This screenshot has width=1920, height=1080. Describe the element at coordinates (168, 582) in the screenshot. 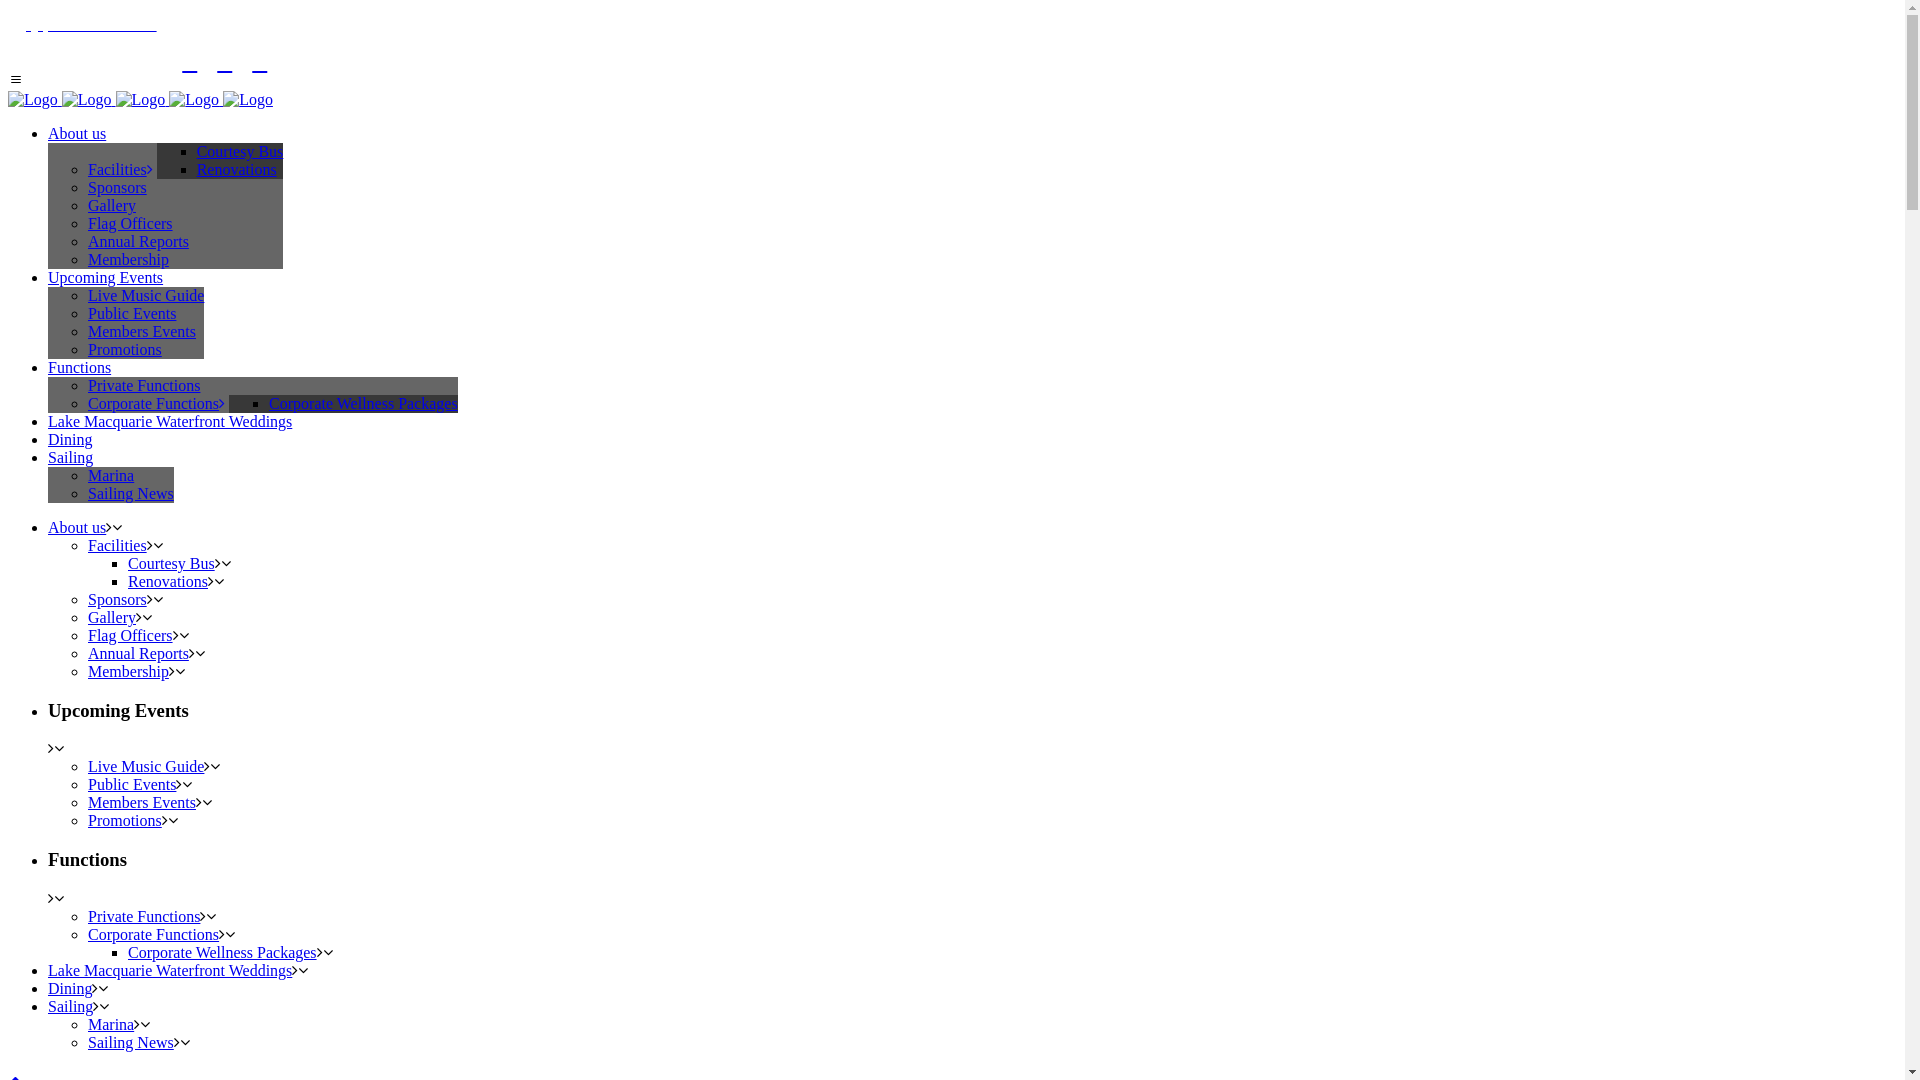

I see `Renovations` at that location.